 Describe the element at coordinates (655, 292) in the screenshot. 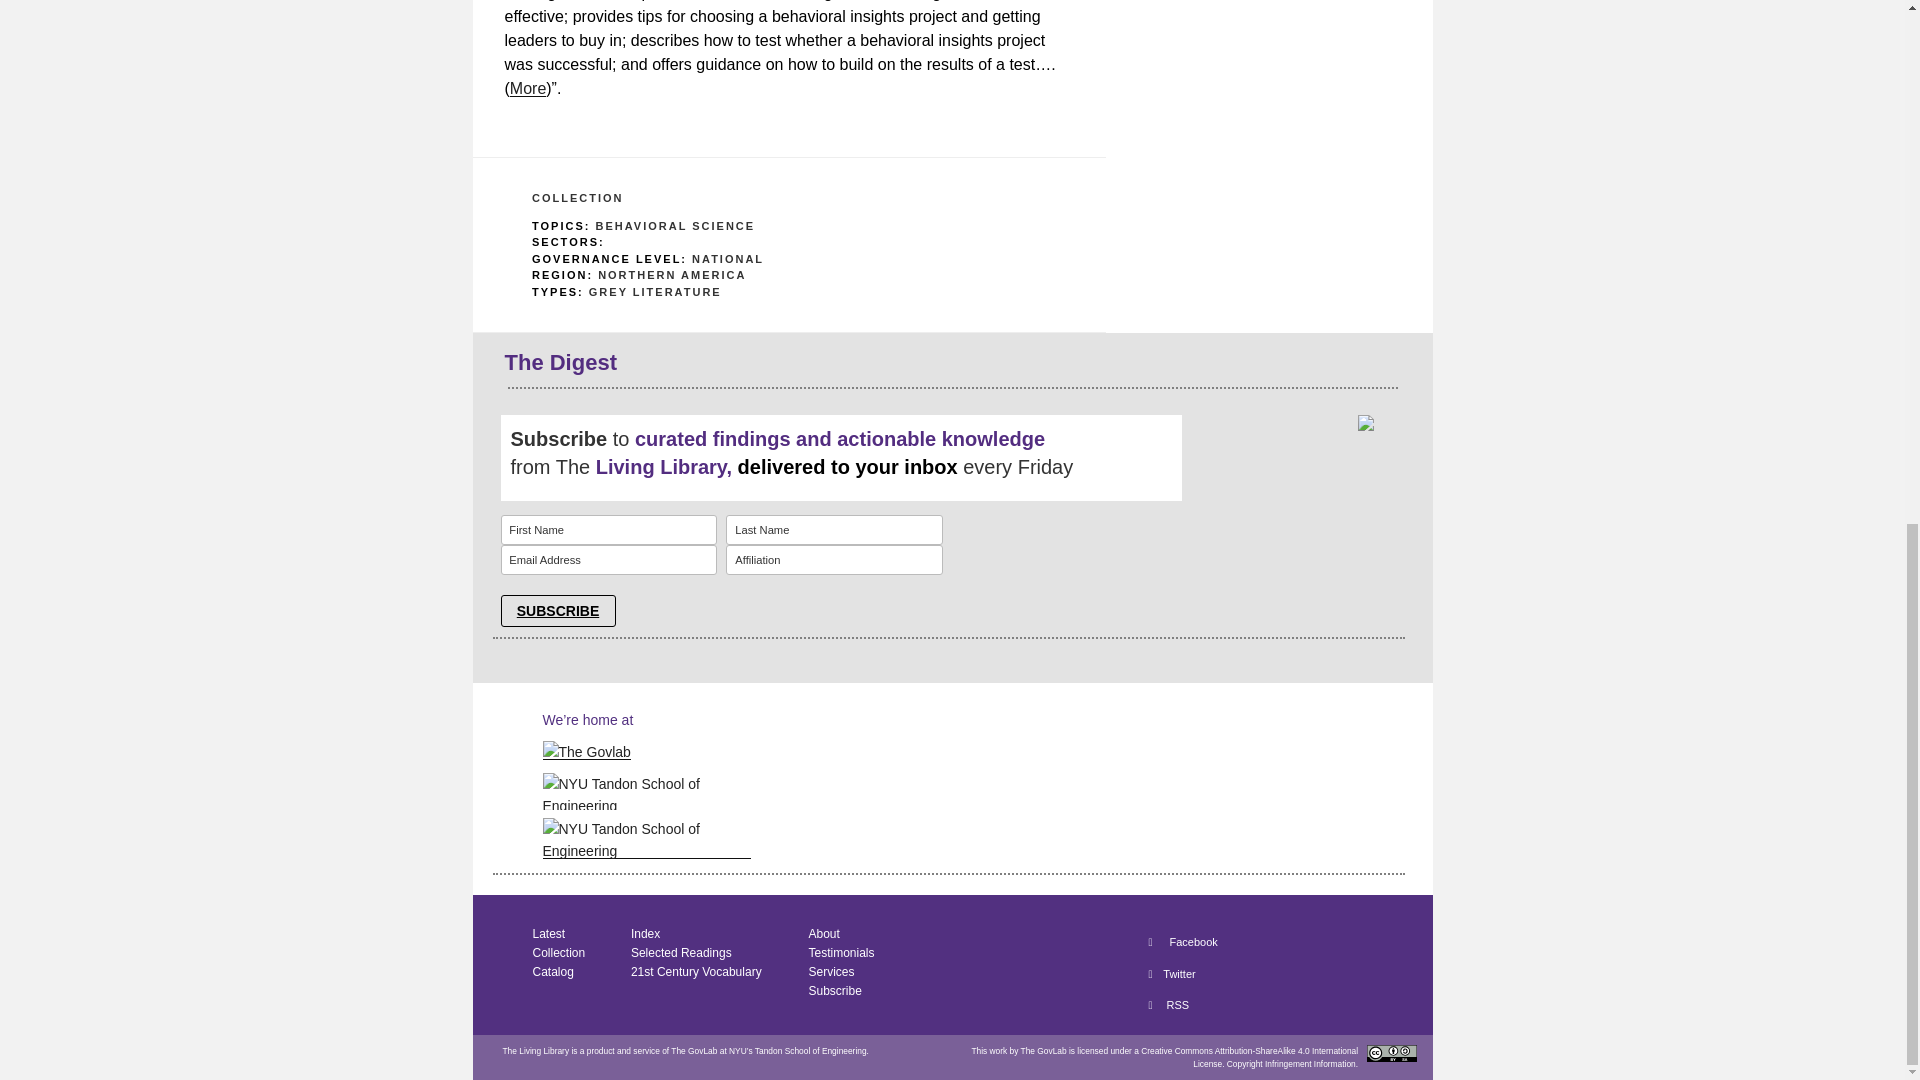

I see `GREY LITERATURE` at that location.